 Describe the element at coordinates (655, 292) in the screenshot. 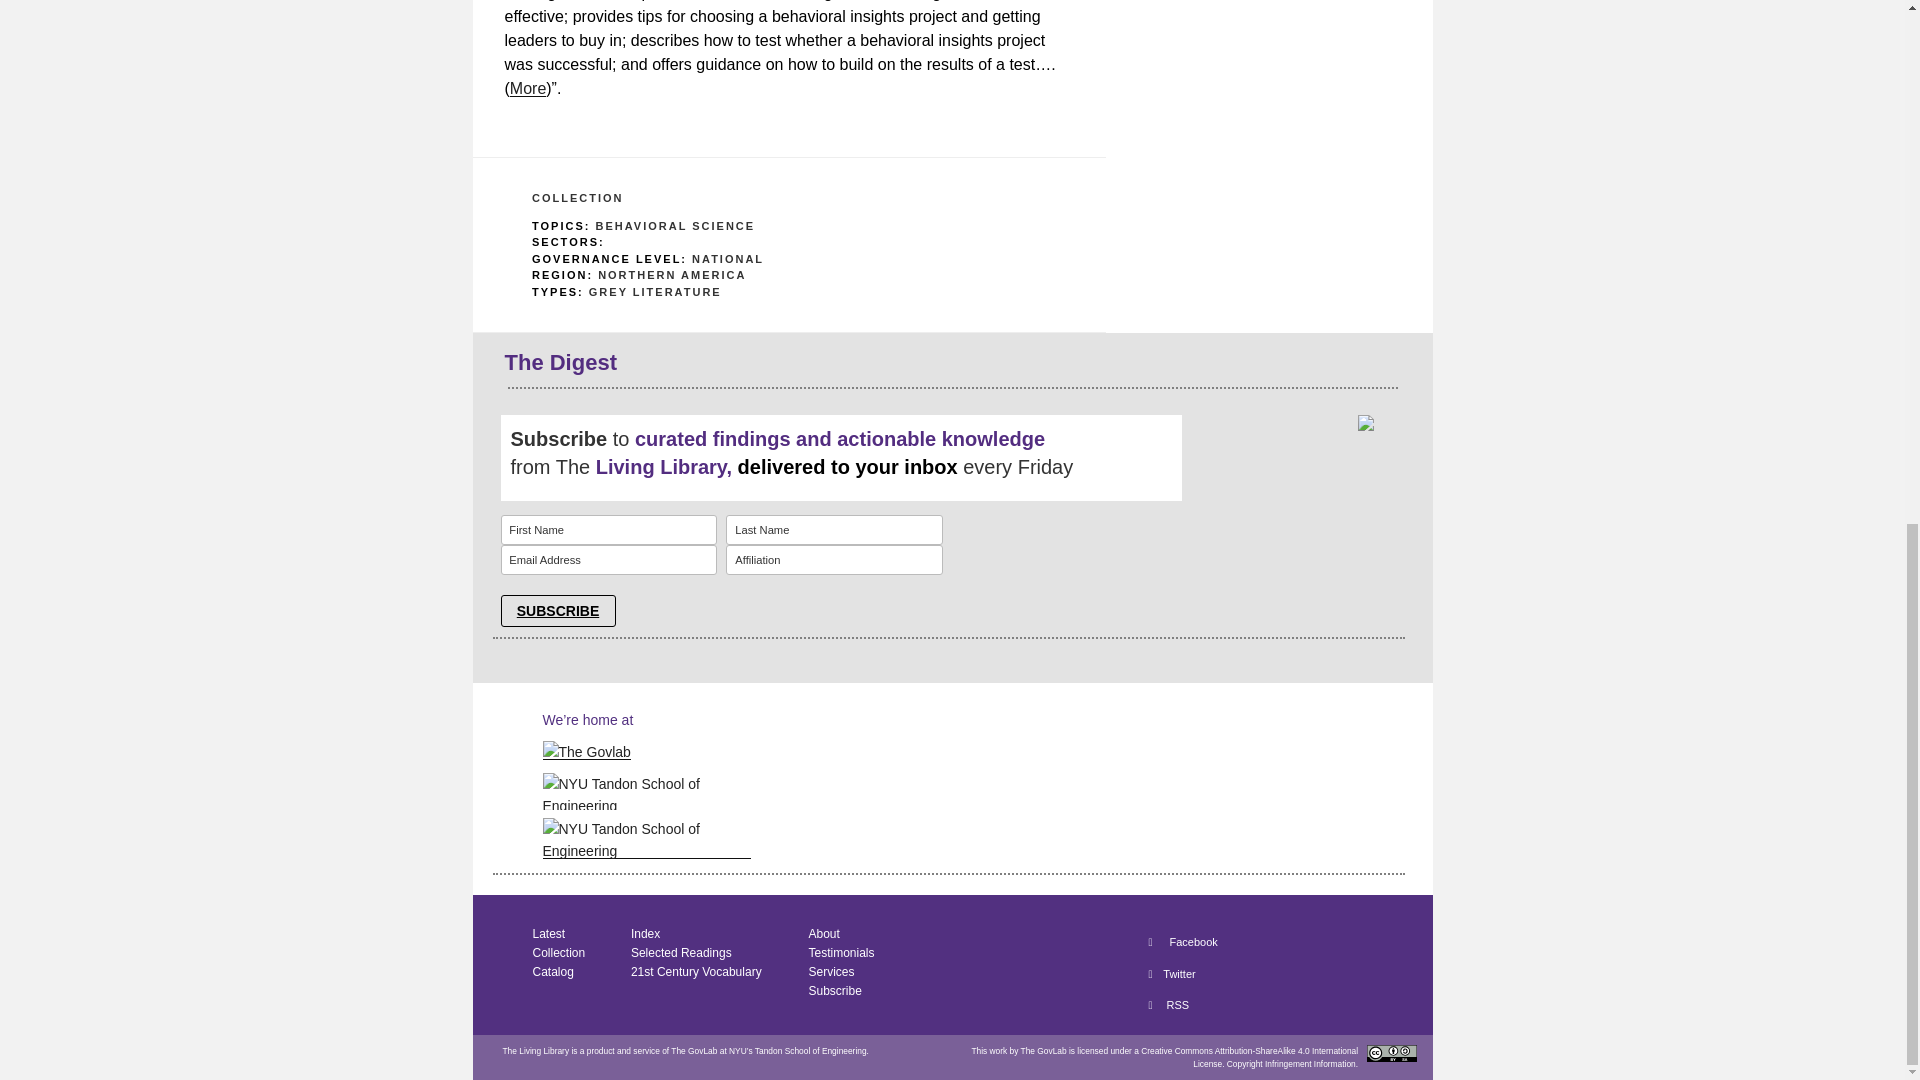

I see `GREY LITERATURE` at that location.